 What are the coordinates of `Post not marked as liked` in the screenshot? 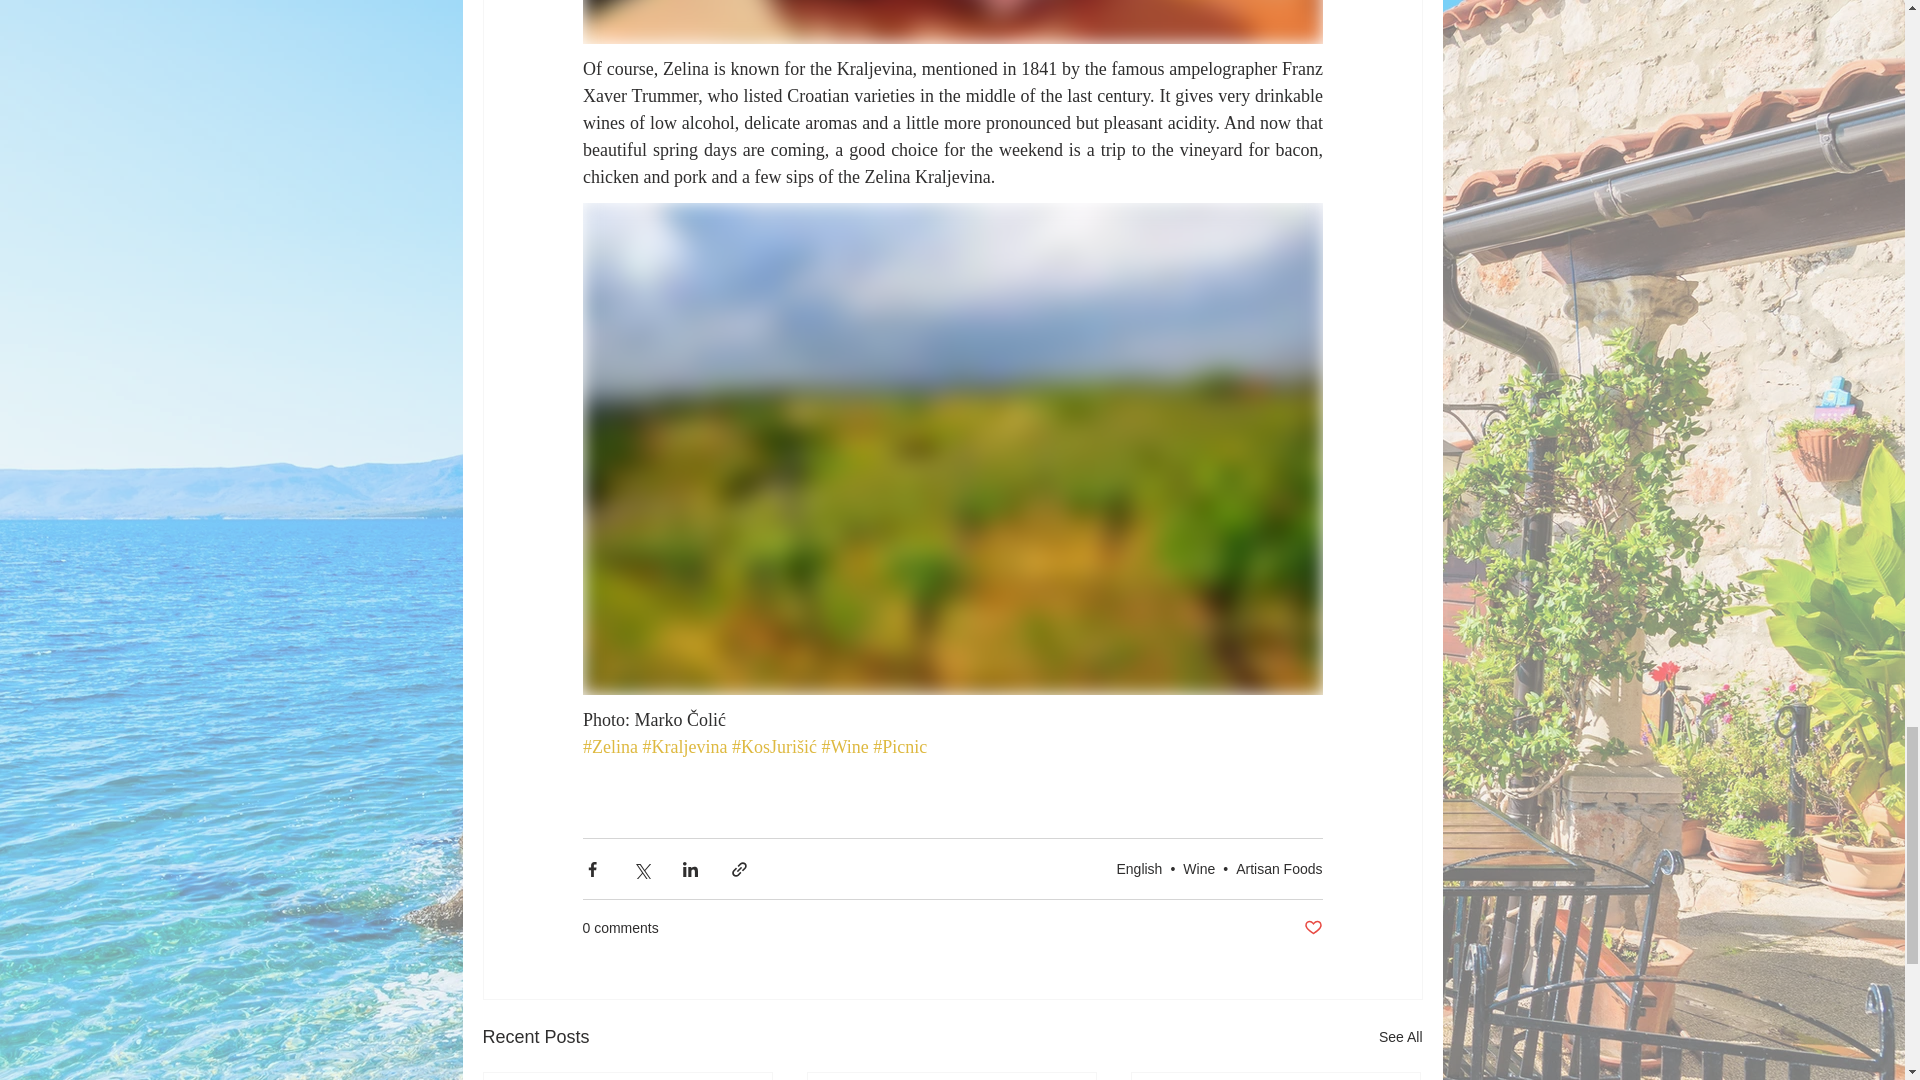 It's located at (1312, 928).